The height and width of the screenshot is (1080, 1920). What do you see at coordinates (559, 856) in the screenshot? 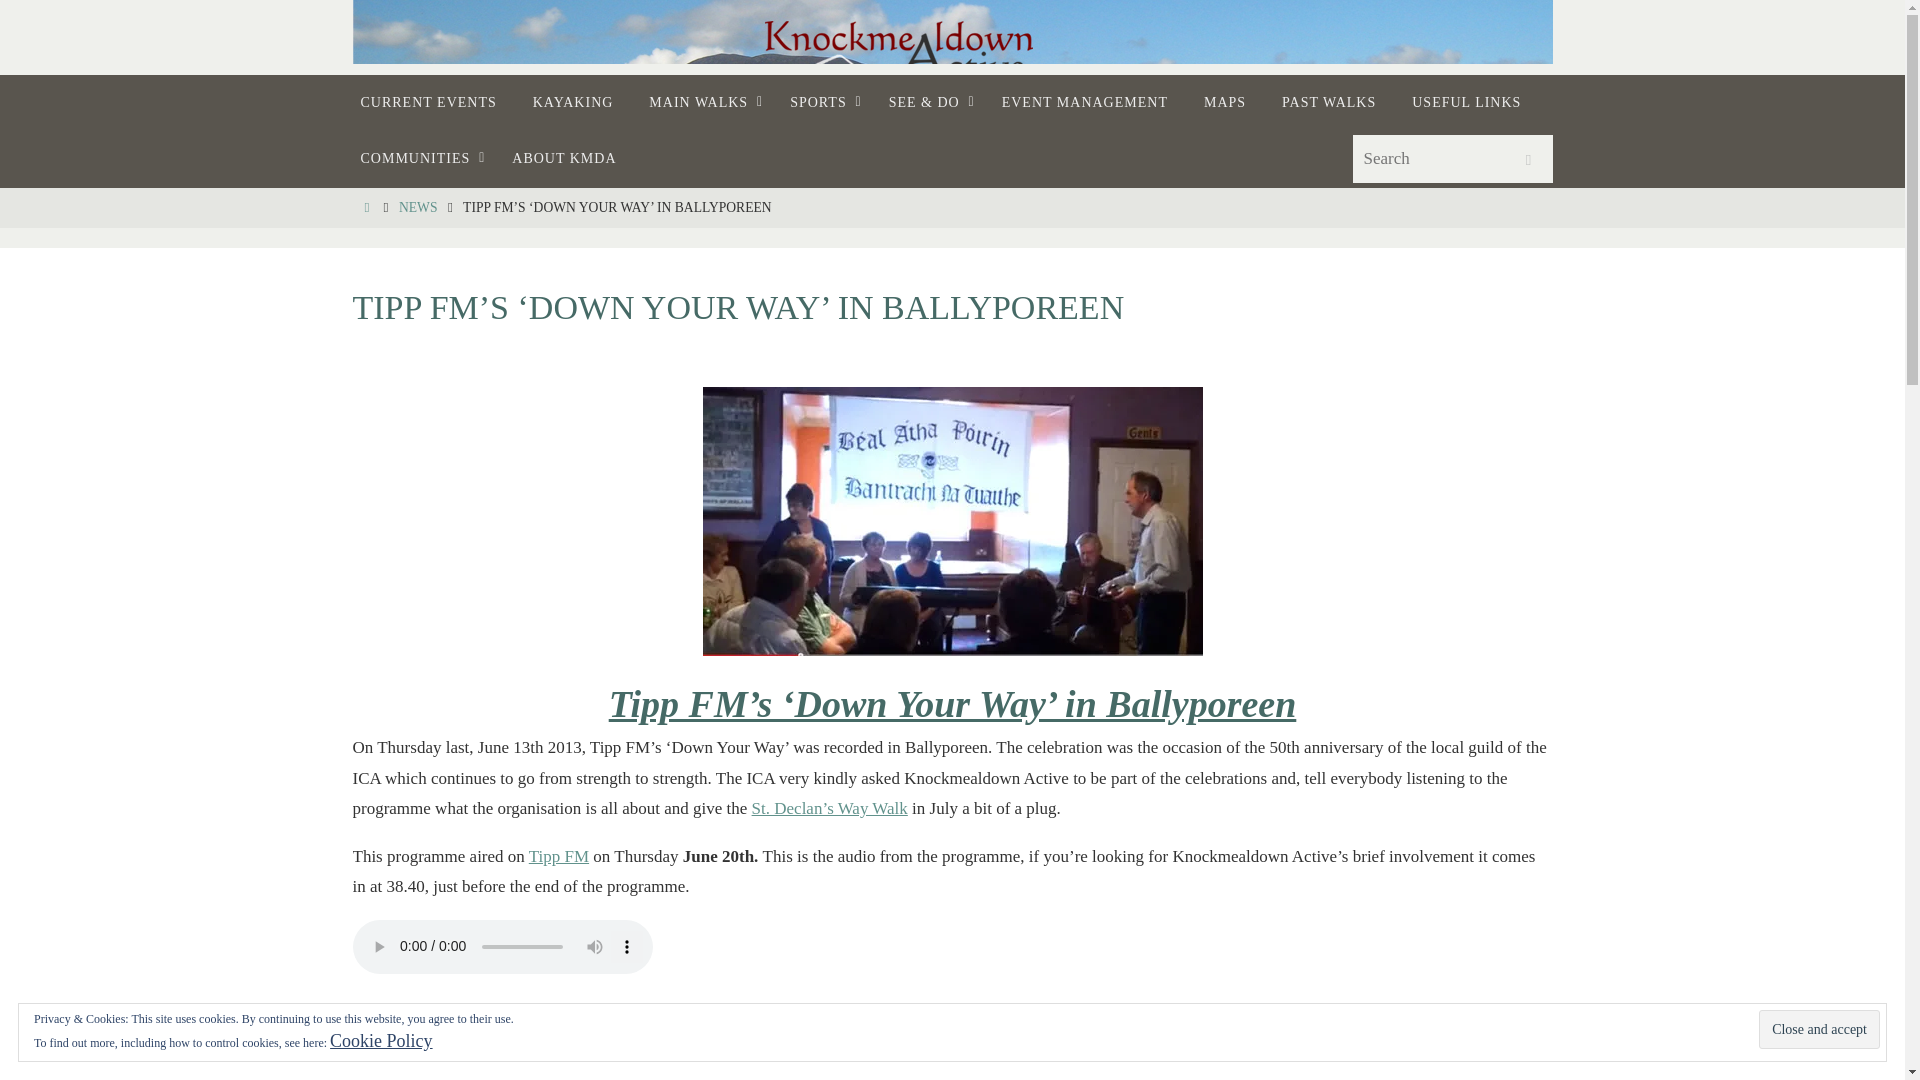
I see `Down Your Way Live Website` at bounding box center [559, 856].